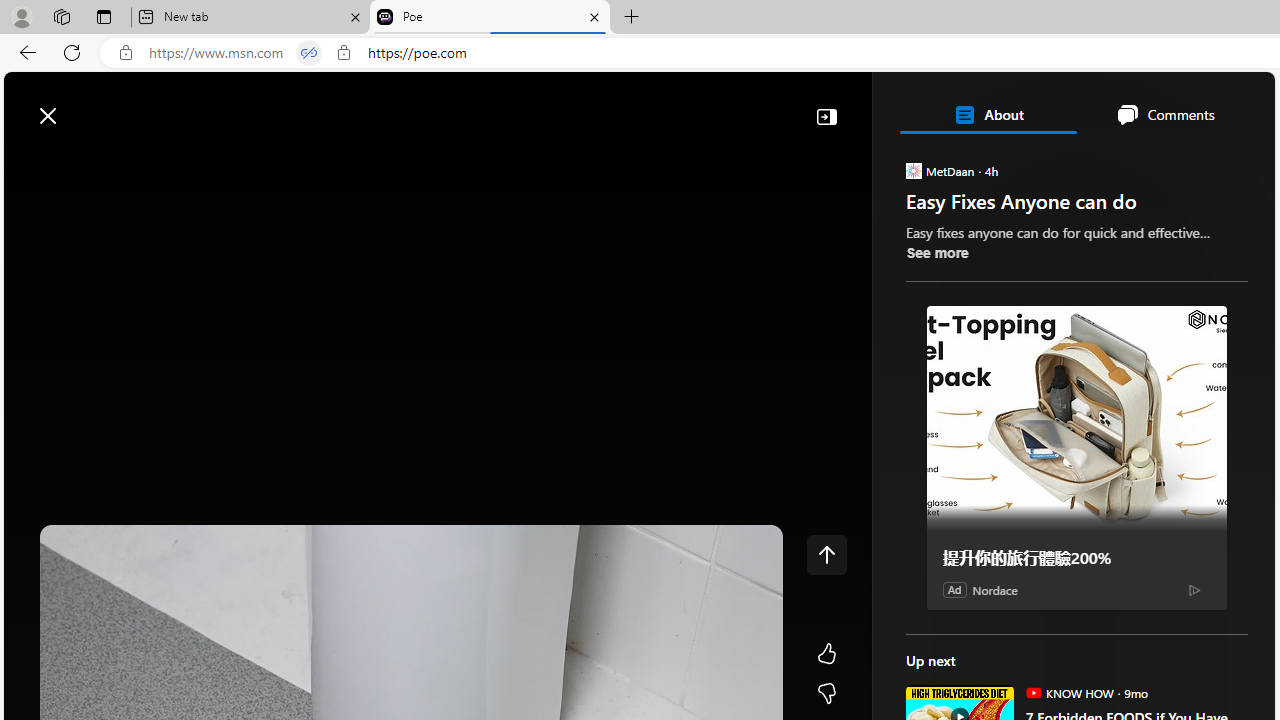 The height and width of the screenshot is (720, 1280). Describe the element at coordinates (1069, 692) in the screenshot. I see `KNOW HOW KNOW HOW` at that location.